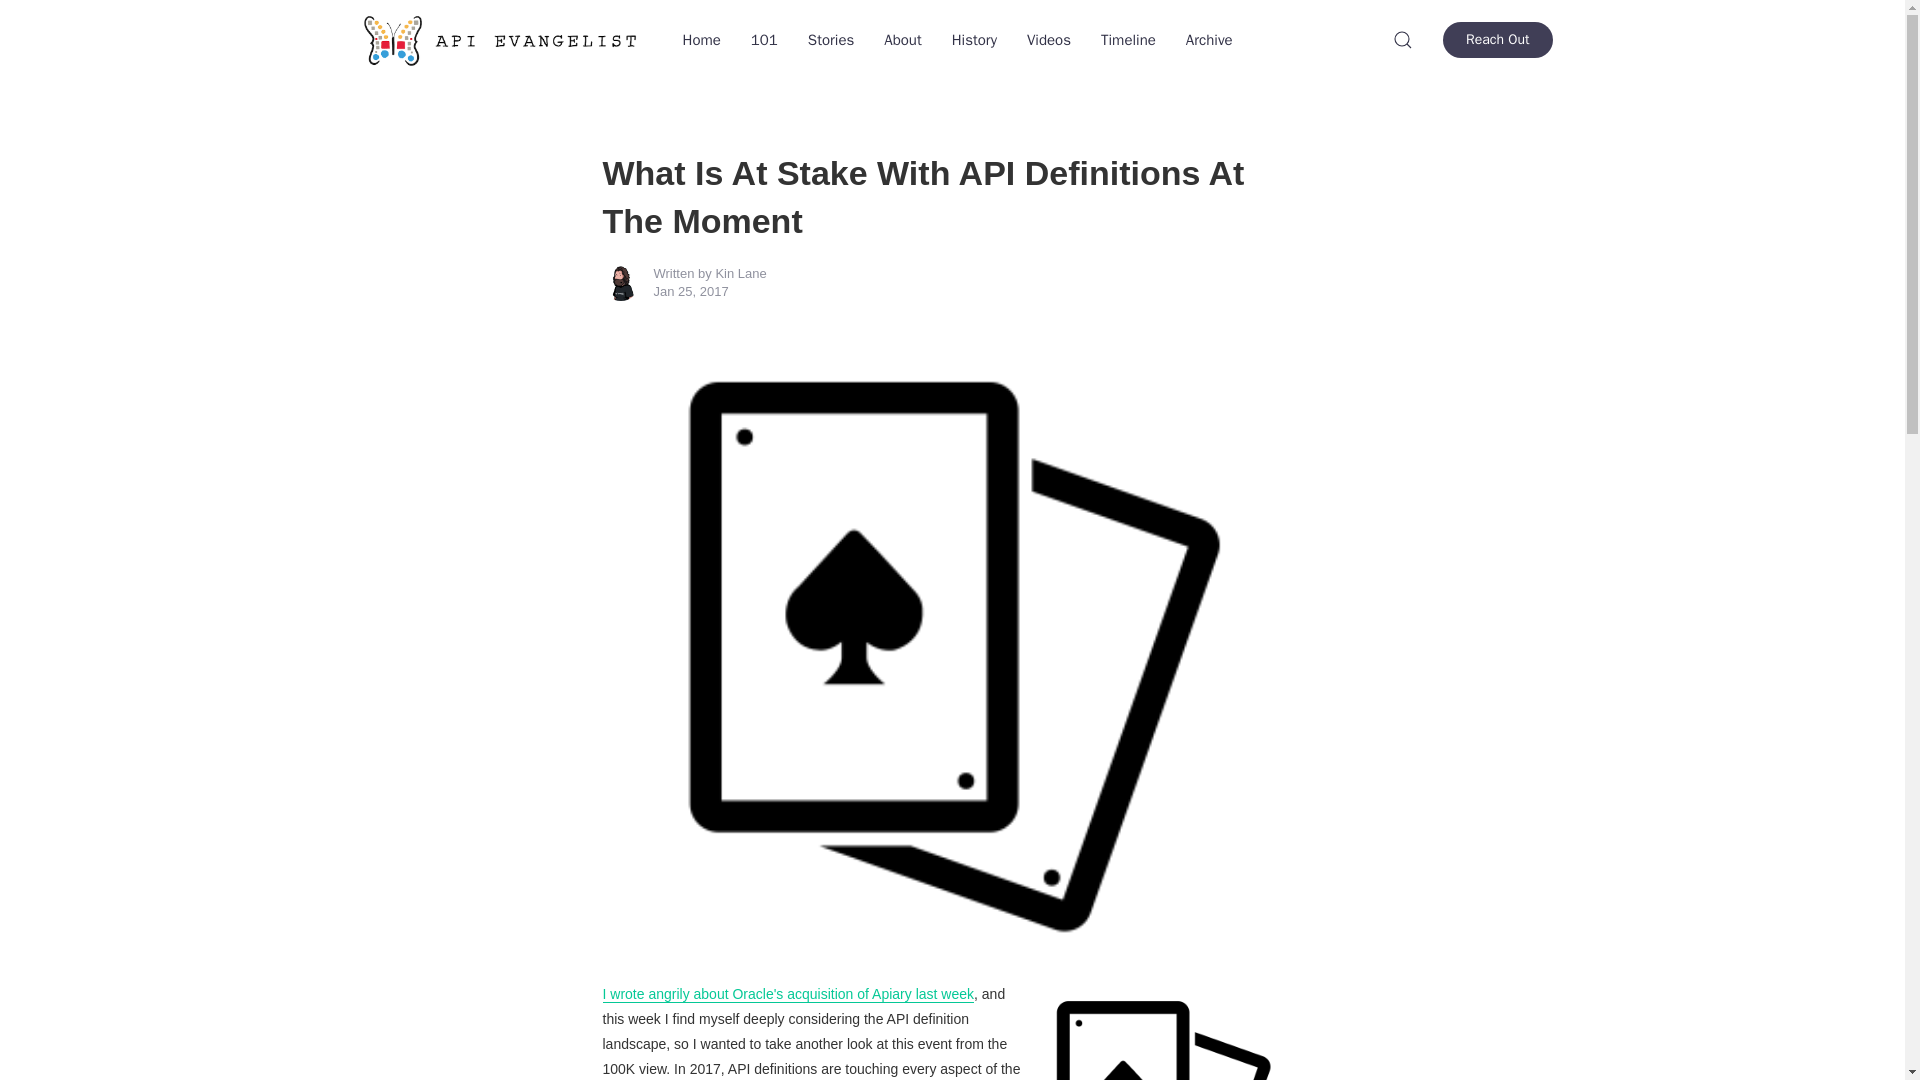  I want to click on 101, so click(764, 40).